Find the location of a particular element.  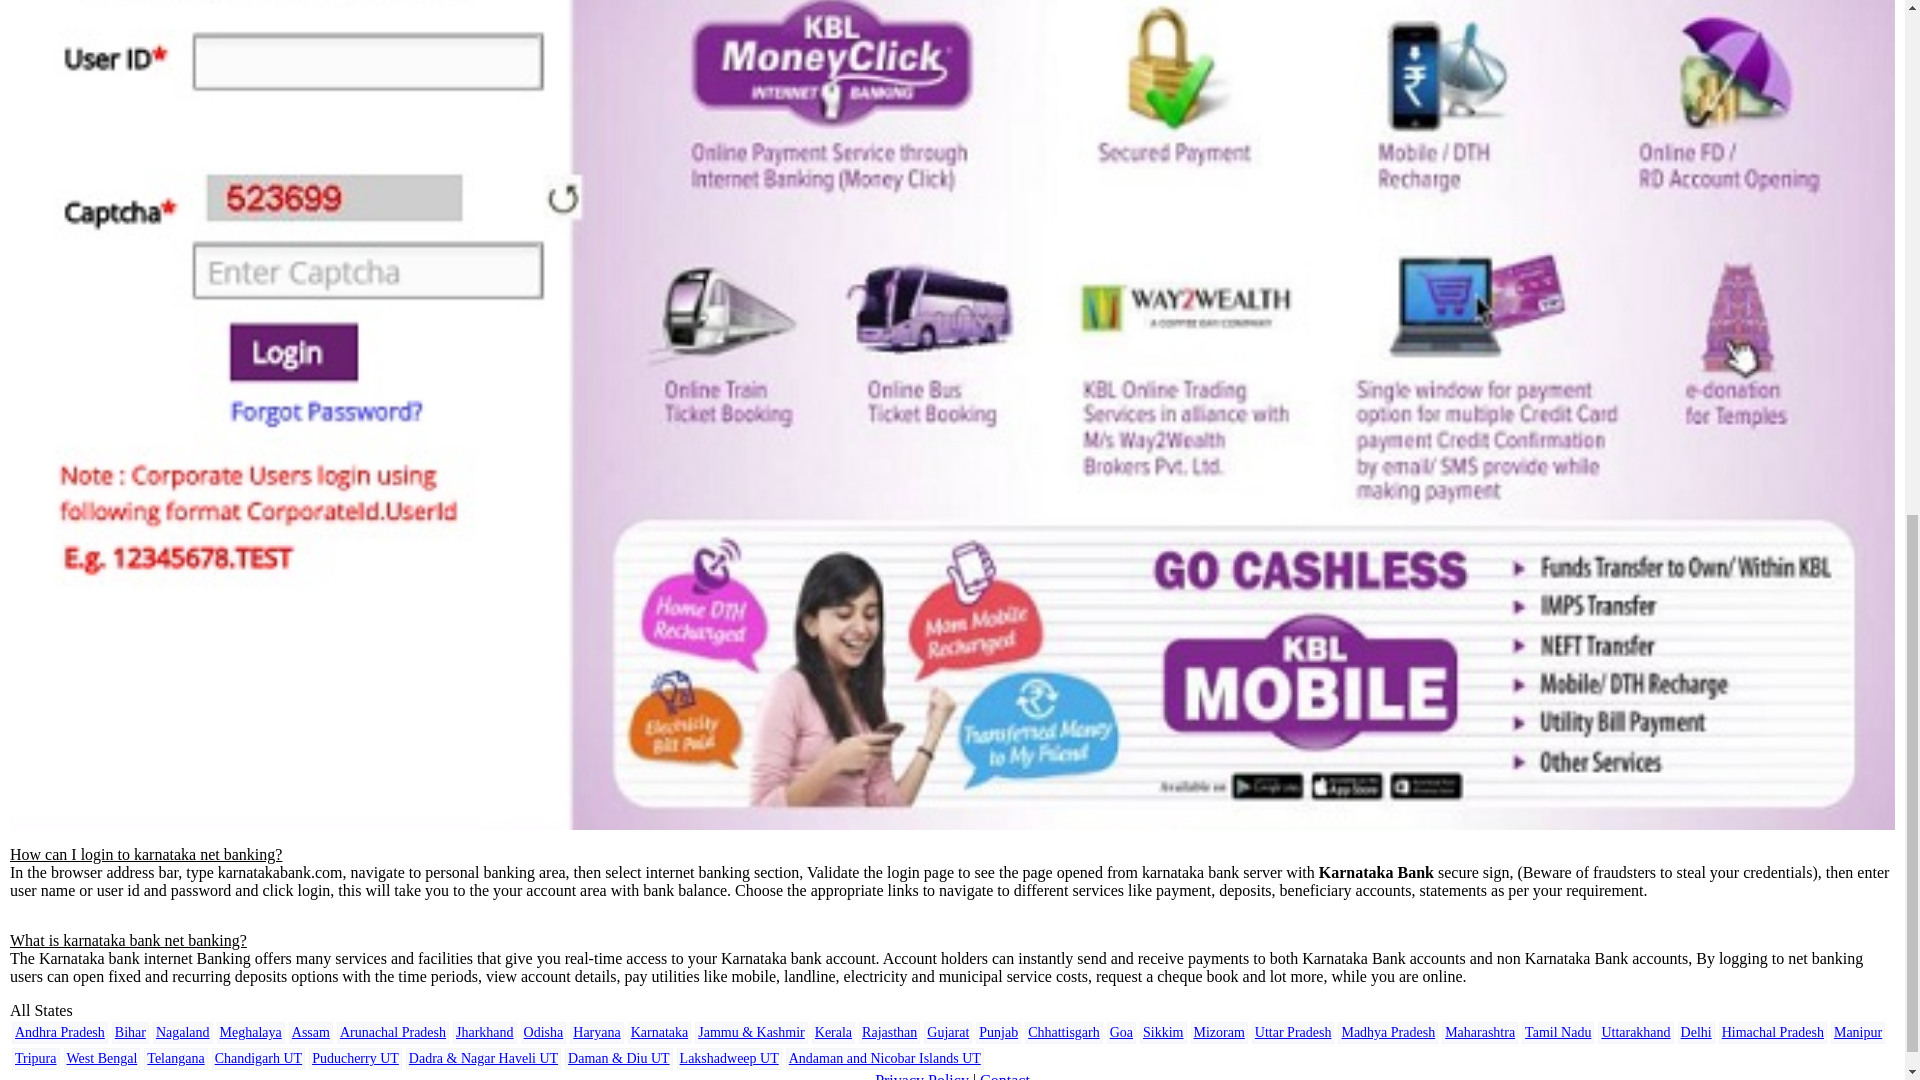

Chandigarh UT is located at coordinates (258, 1058).